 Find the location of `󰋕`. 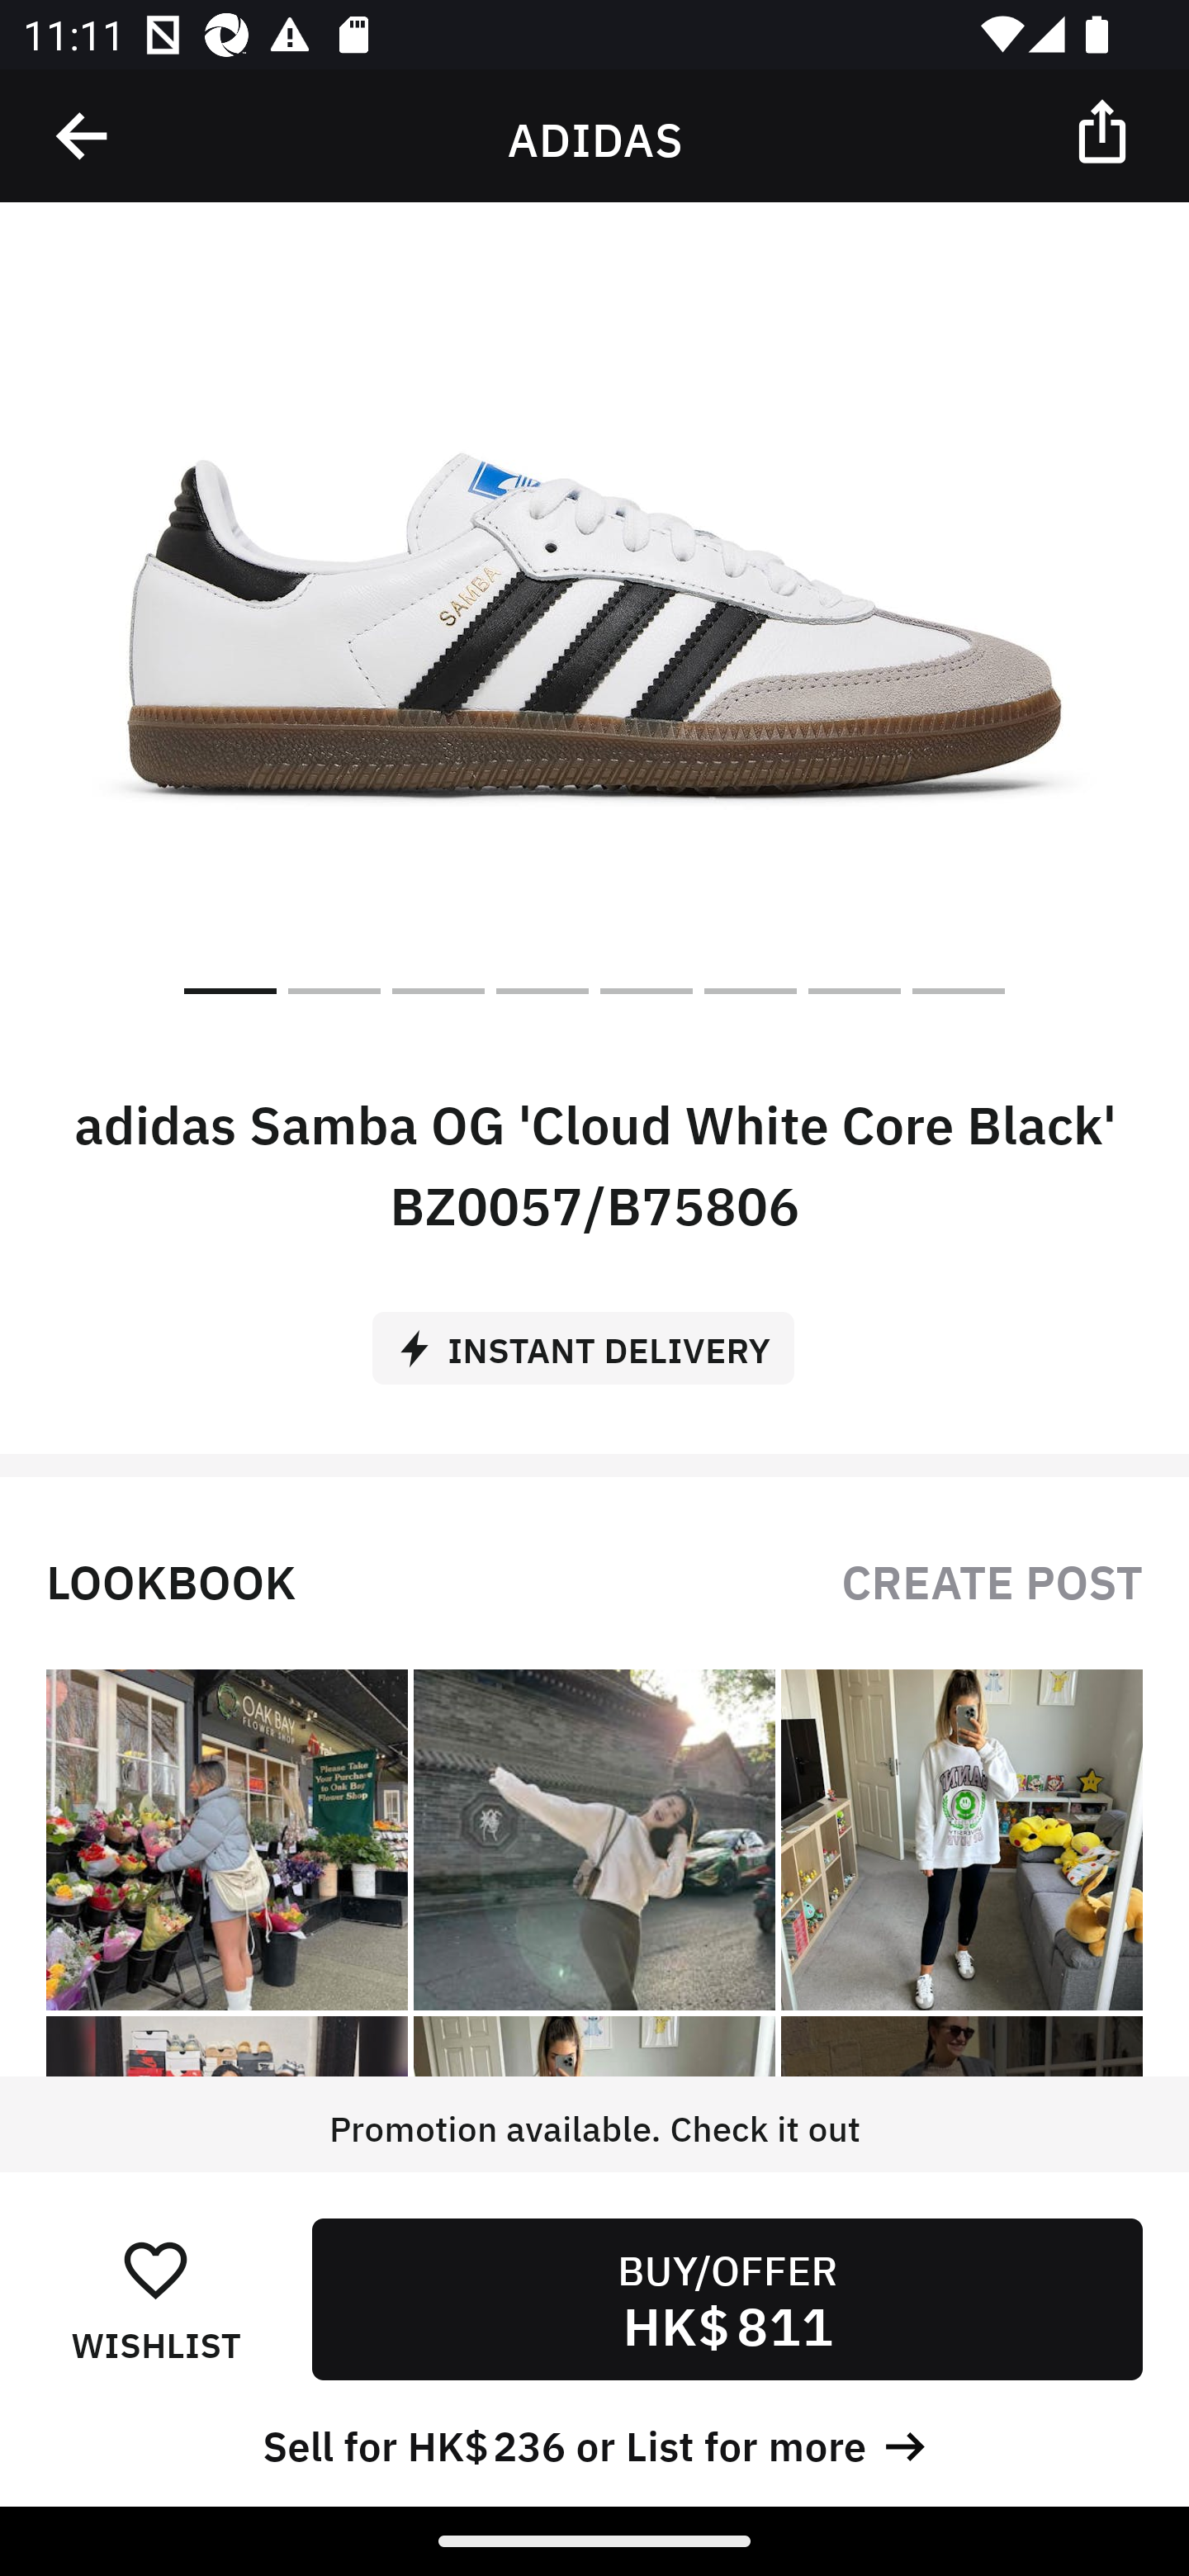

󰋕 is located at coordinates (155, 2269).